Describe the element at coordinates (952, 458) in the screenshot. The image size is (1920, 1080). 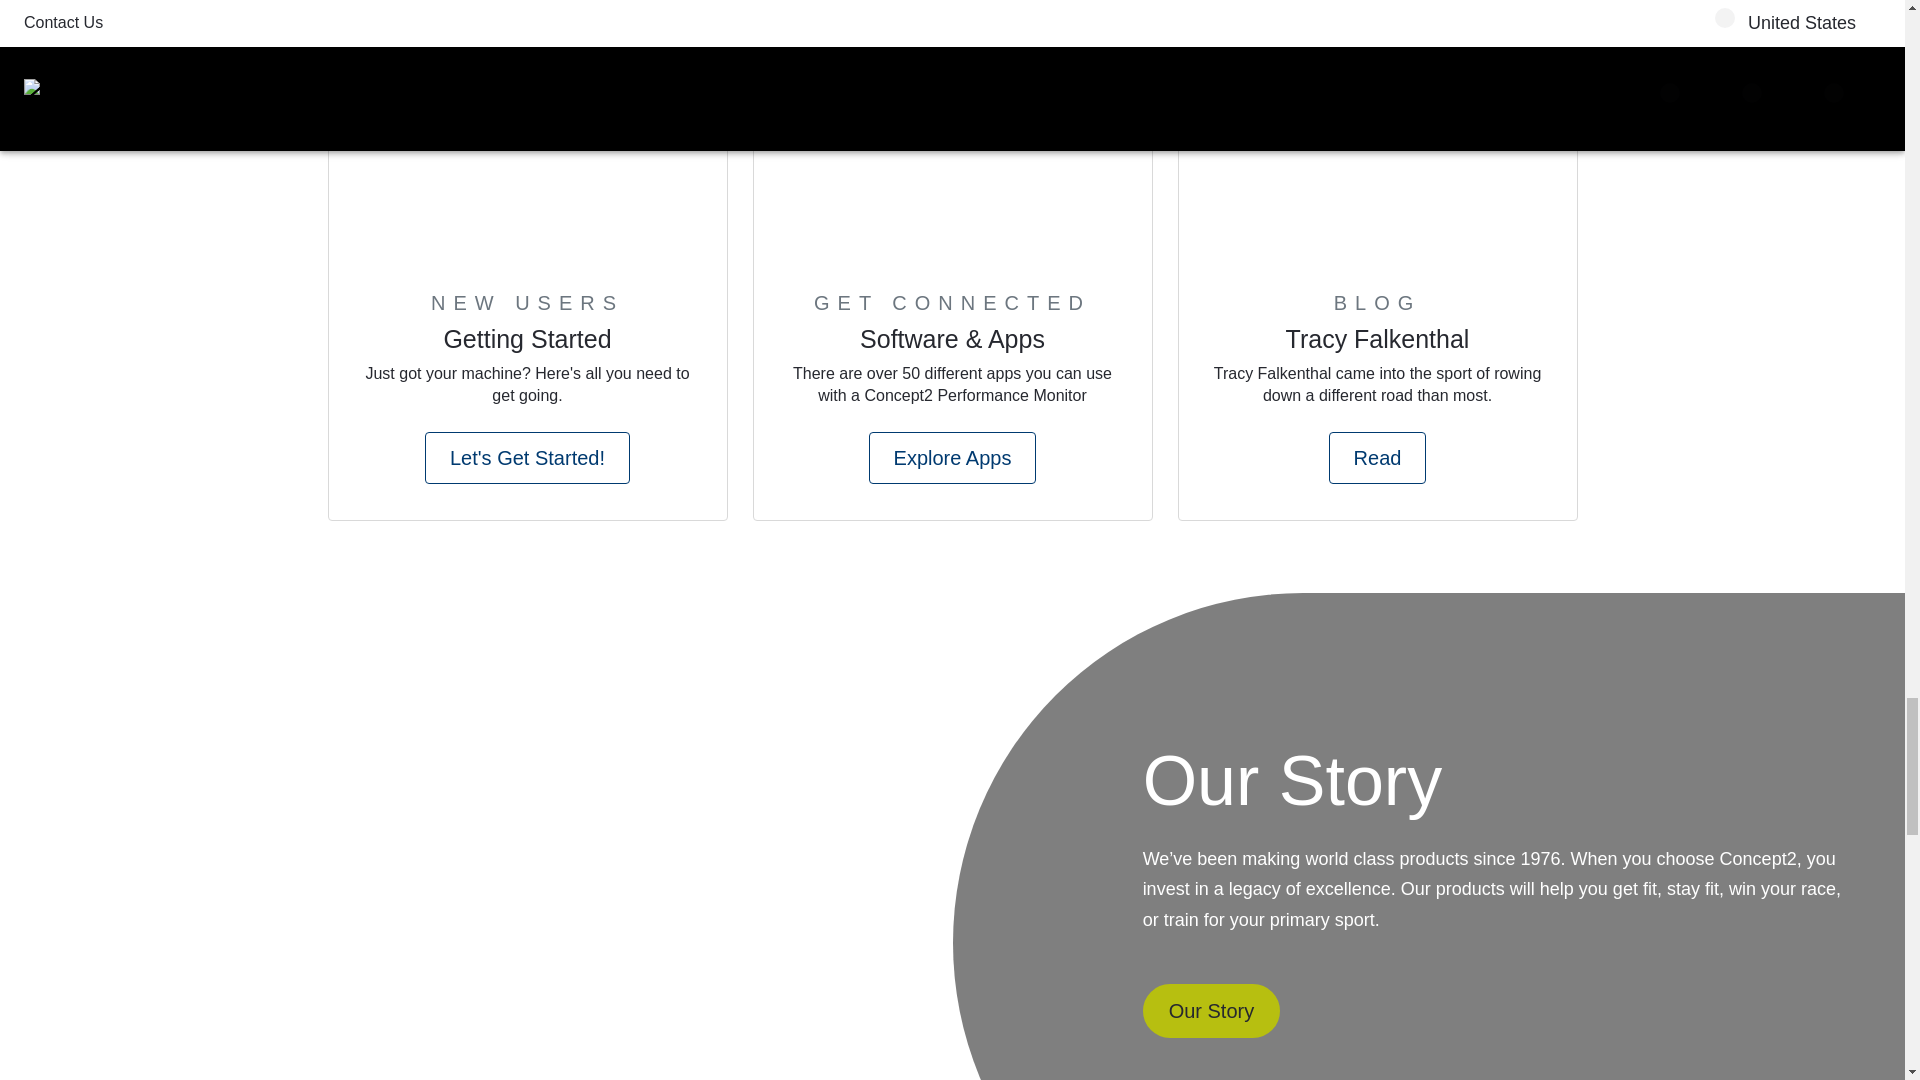
I see `Explore Apps` at that location.